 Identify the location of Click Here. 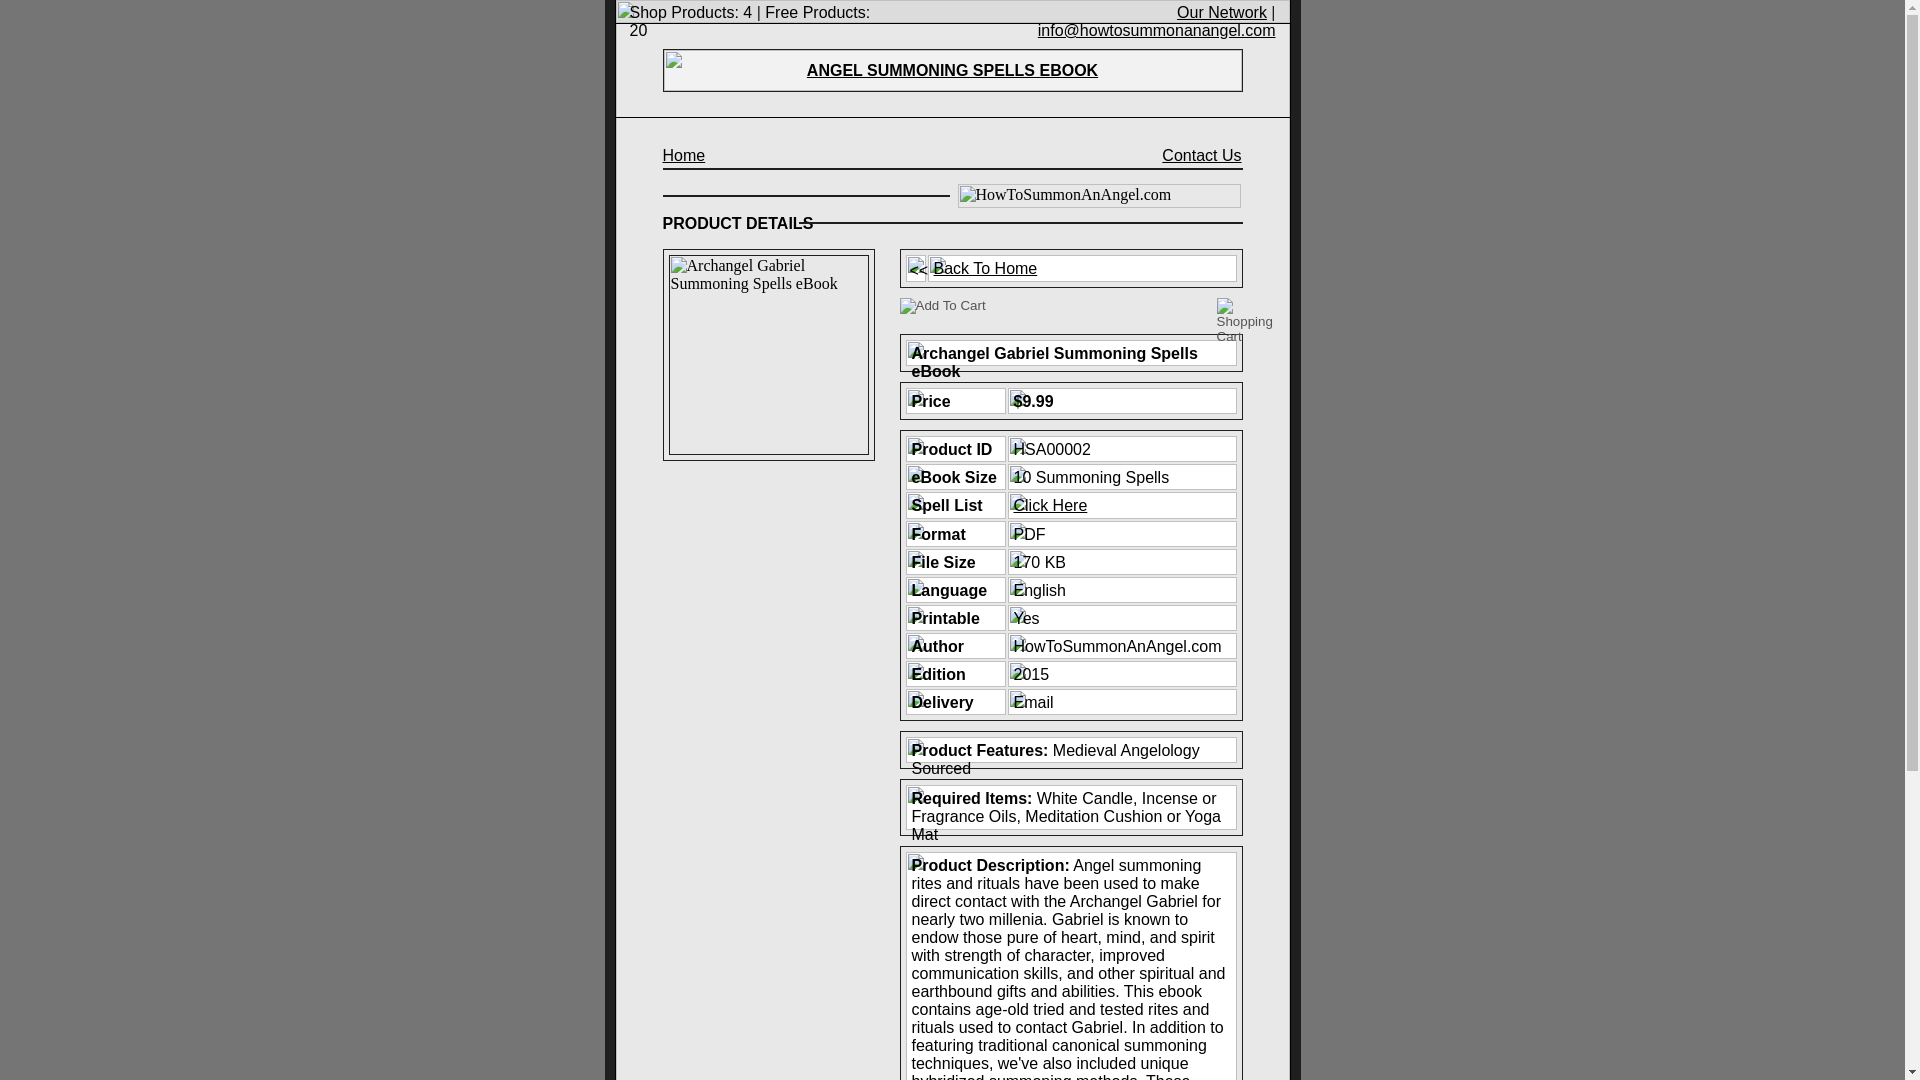
(1050, 505).